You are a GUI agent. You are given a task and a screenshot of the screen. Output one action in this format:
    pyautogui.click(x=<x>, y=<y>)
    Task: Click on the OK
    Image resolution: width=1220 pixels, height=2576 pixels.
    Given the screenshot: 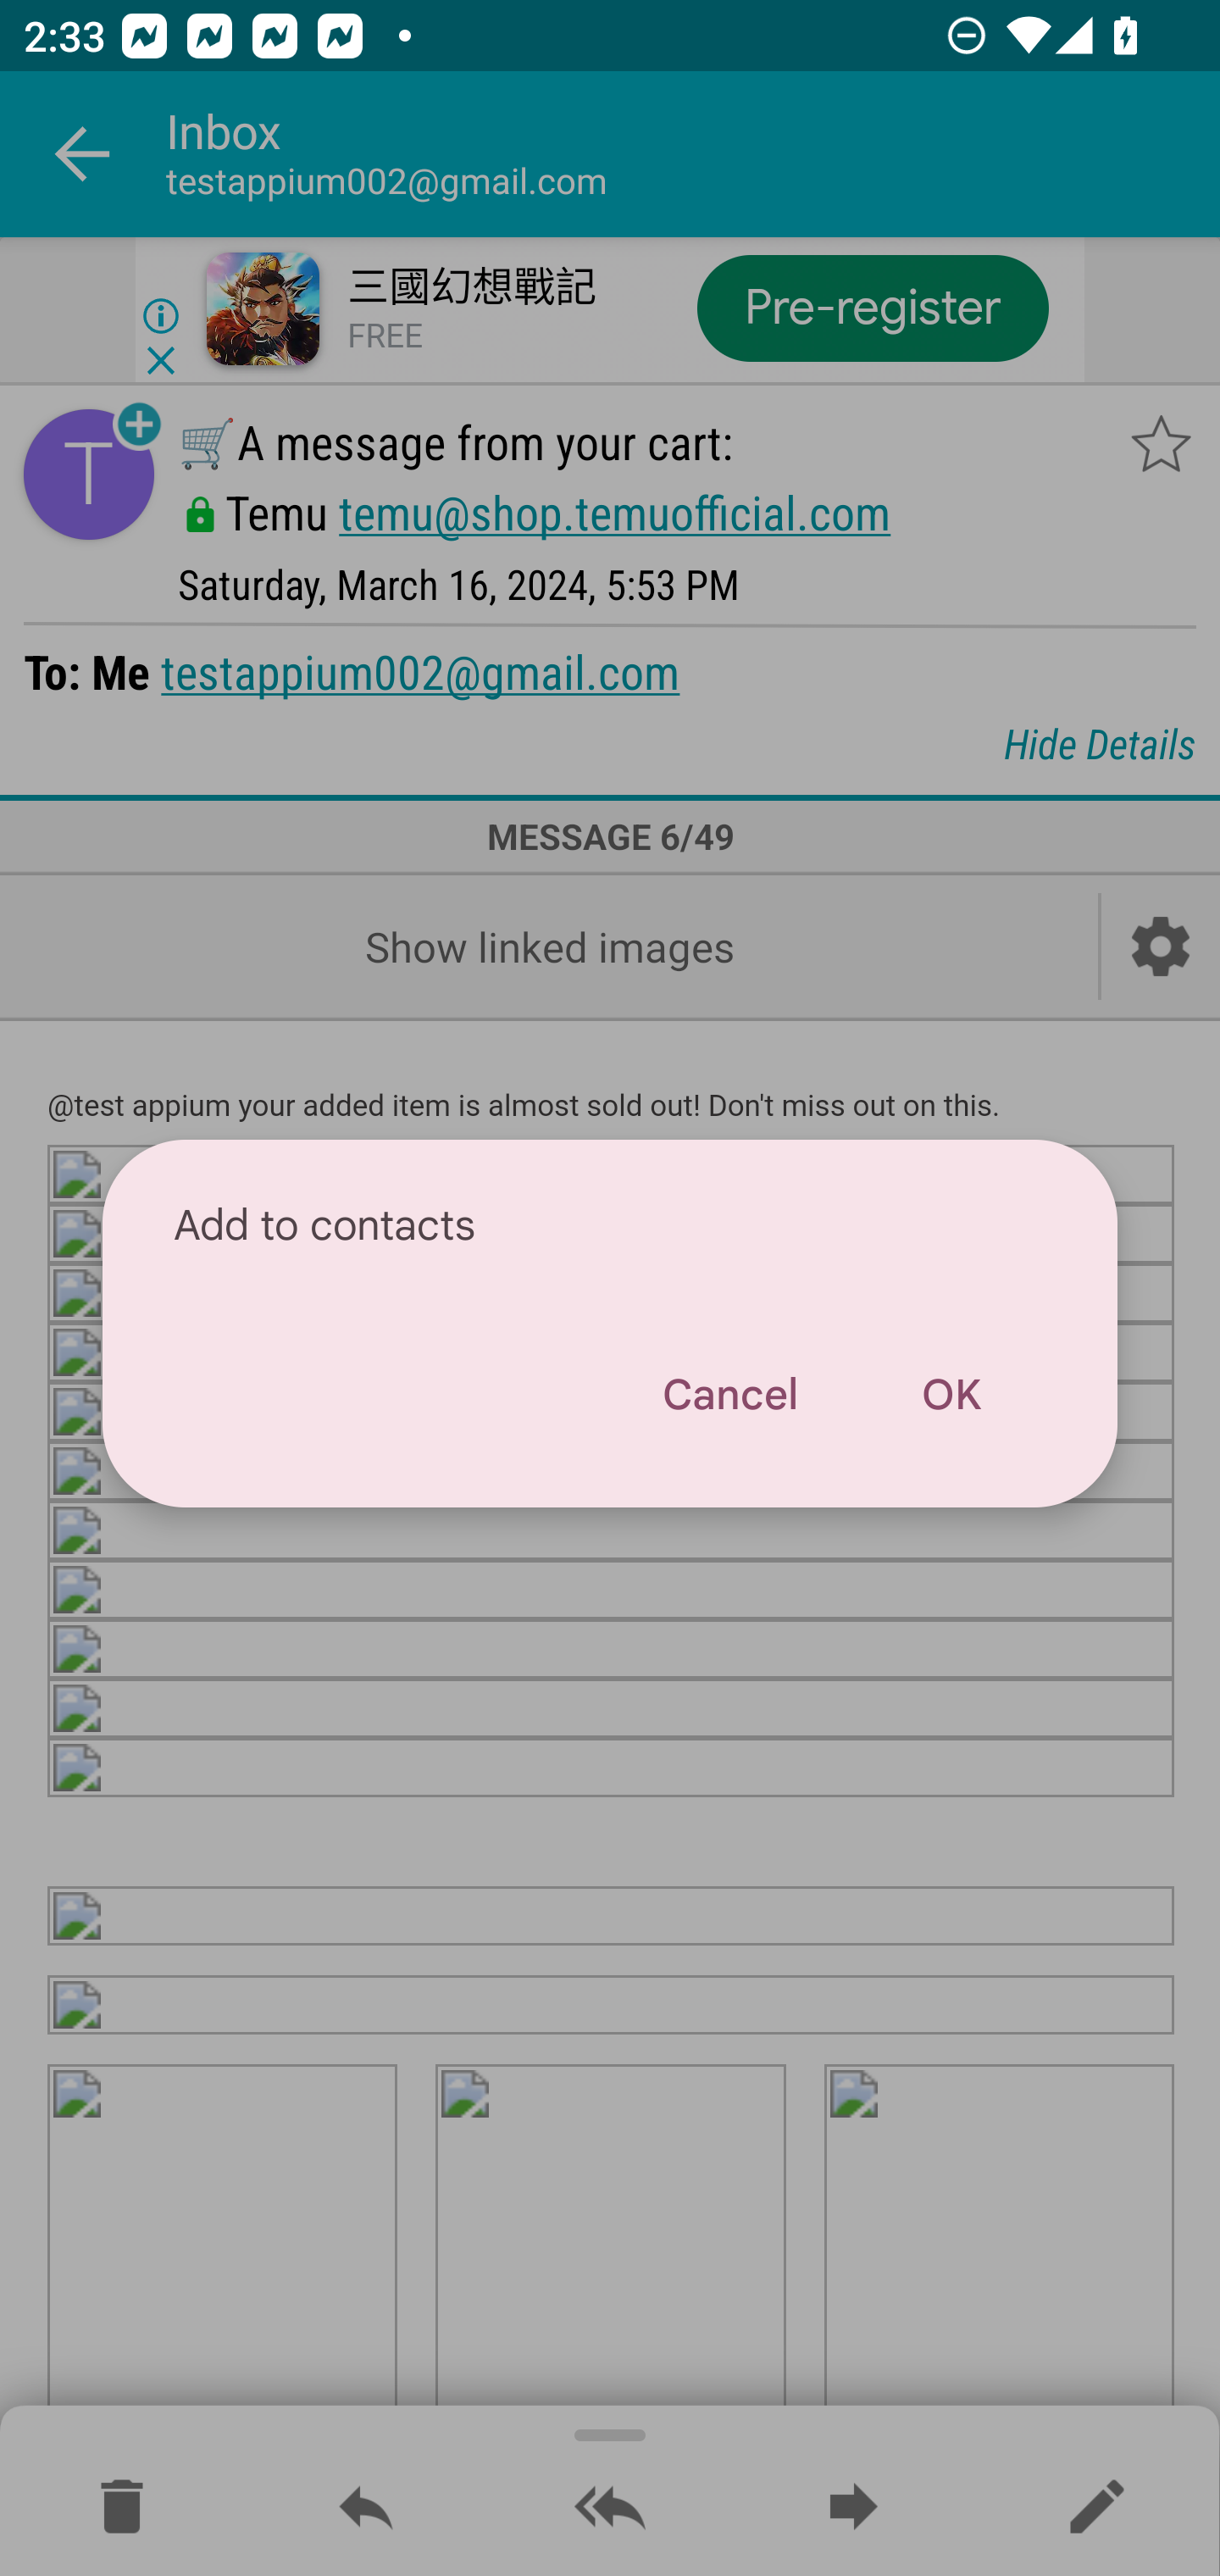 What is the action you would take?
    pyautogui.click(x=951, y=1395)
    